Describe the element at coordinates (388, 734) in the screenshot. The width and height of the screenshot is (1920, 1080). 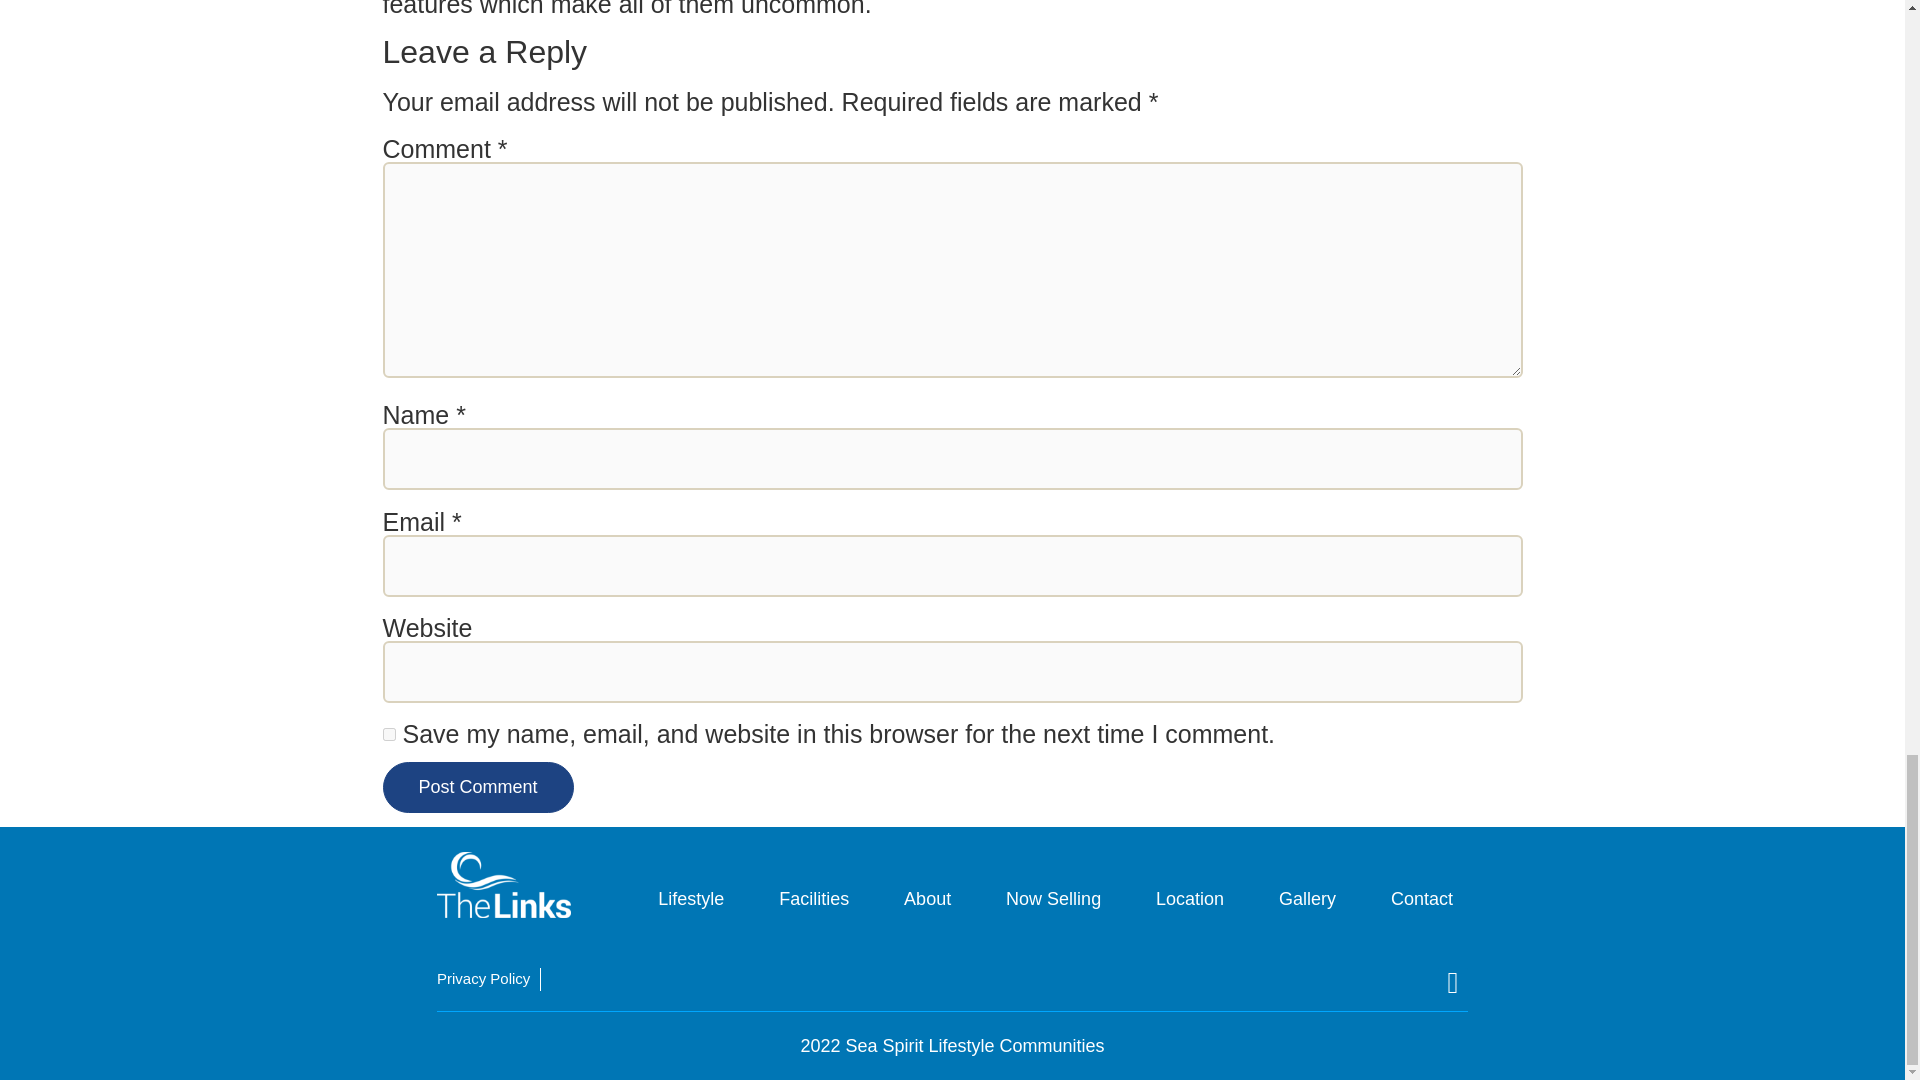
I see `yes` at that location.